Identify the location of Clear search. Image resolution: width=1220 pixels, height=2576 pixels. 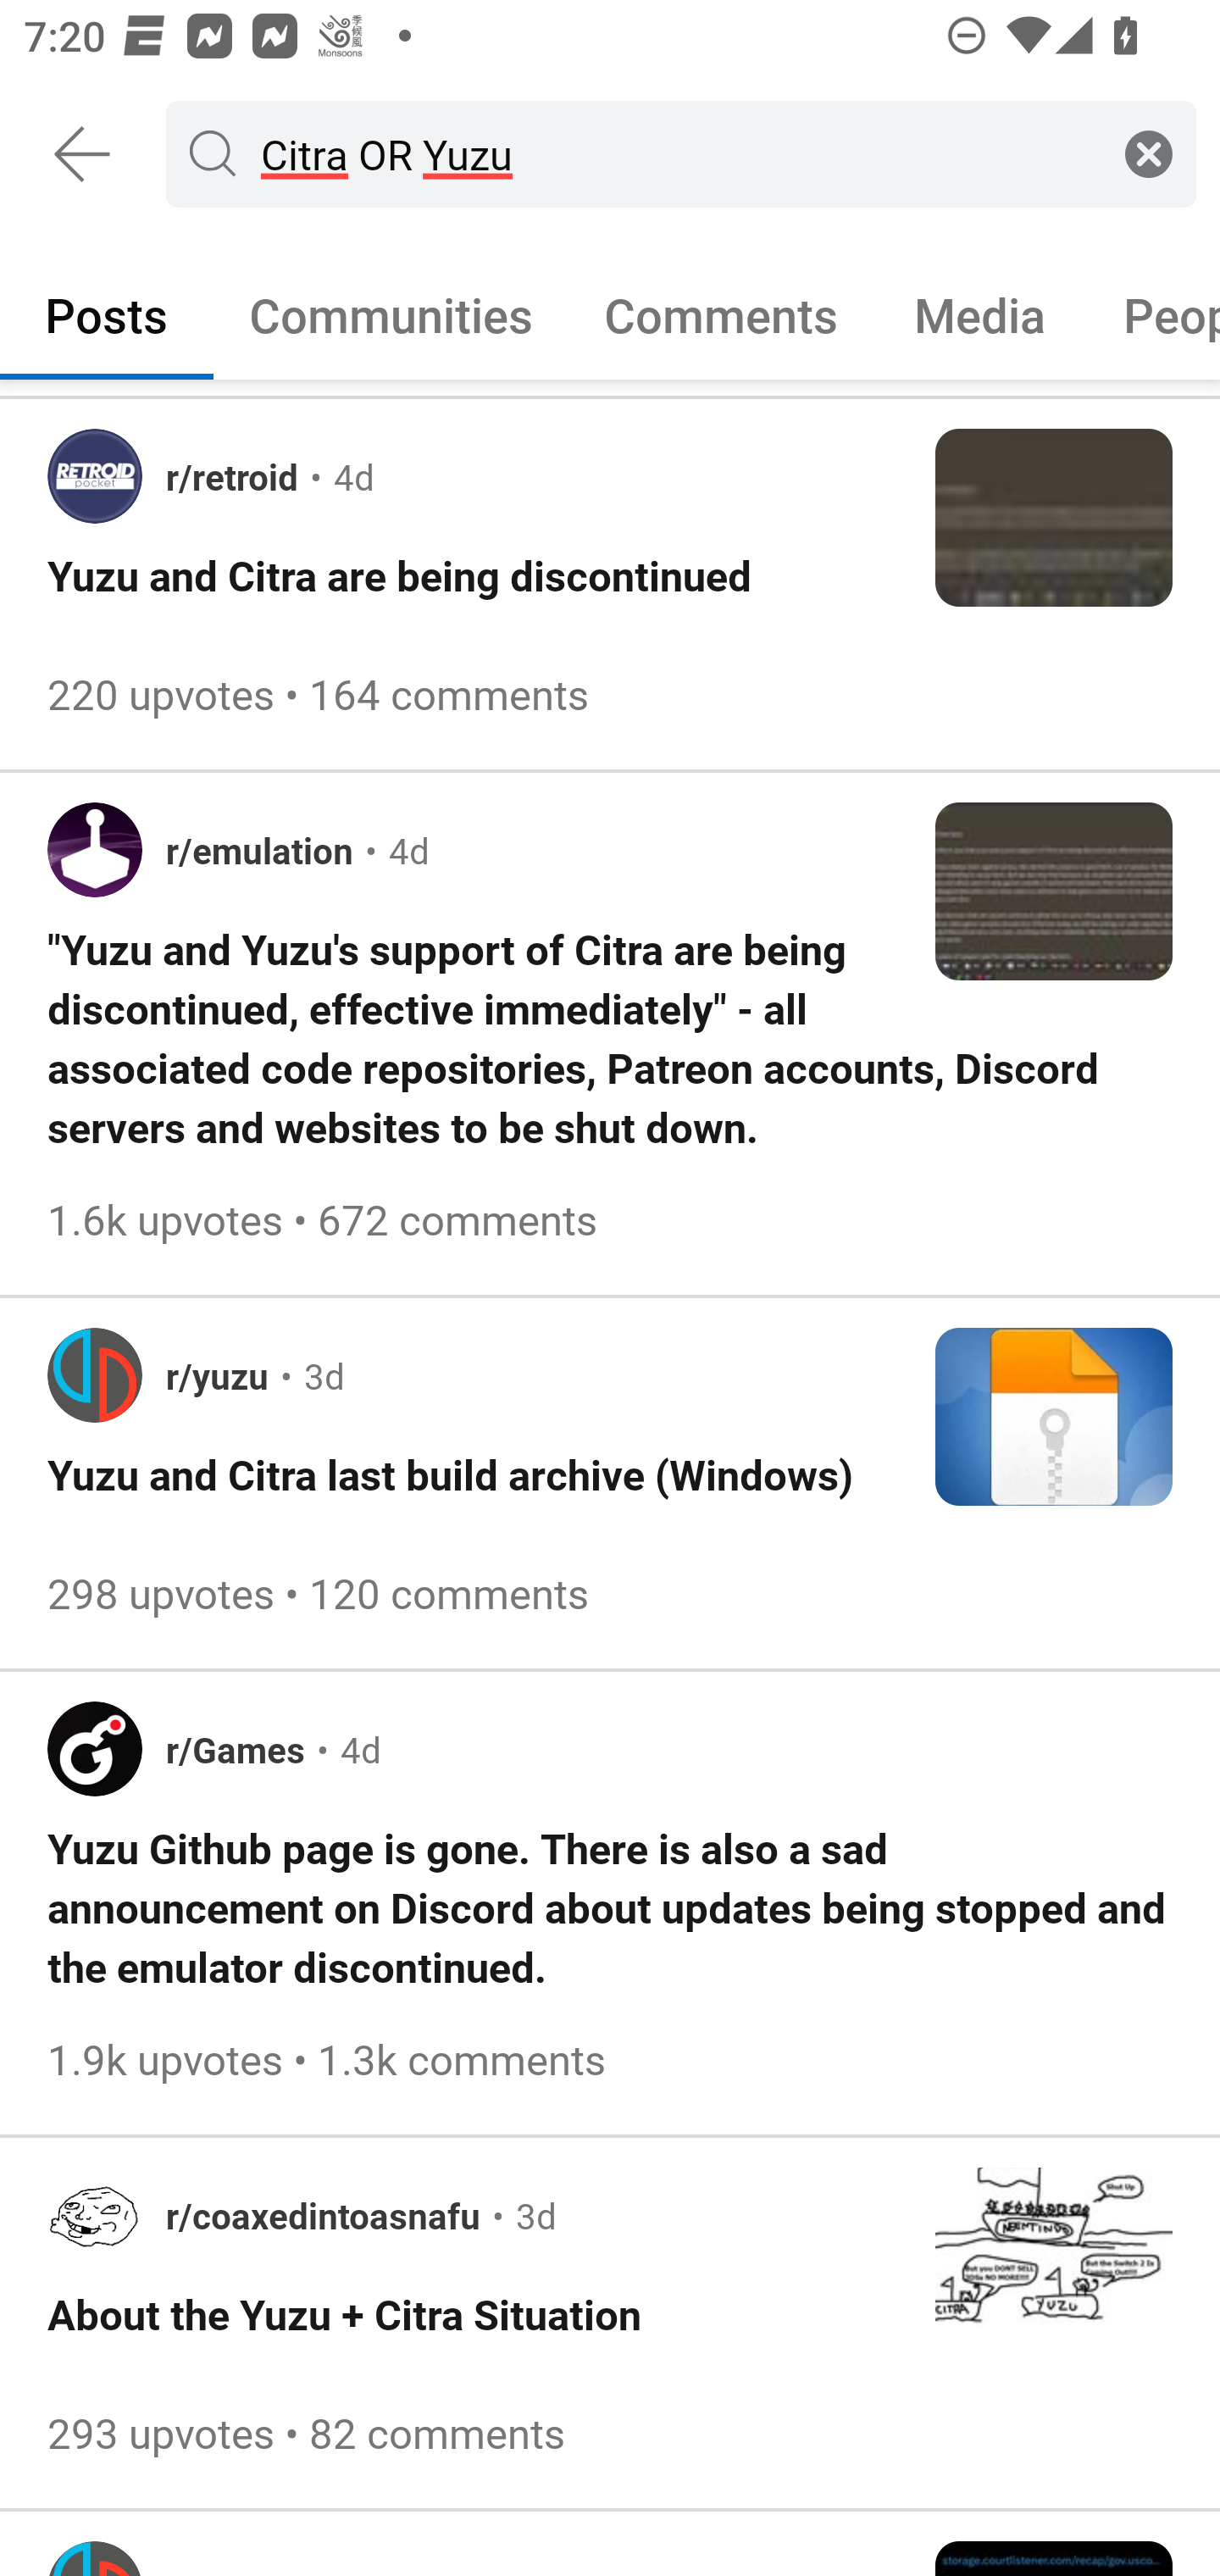
(1149, 153).